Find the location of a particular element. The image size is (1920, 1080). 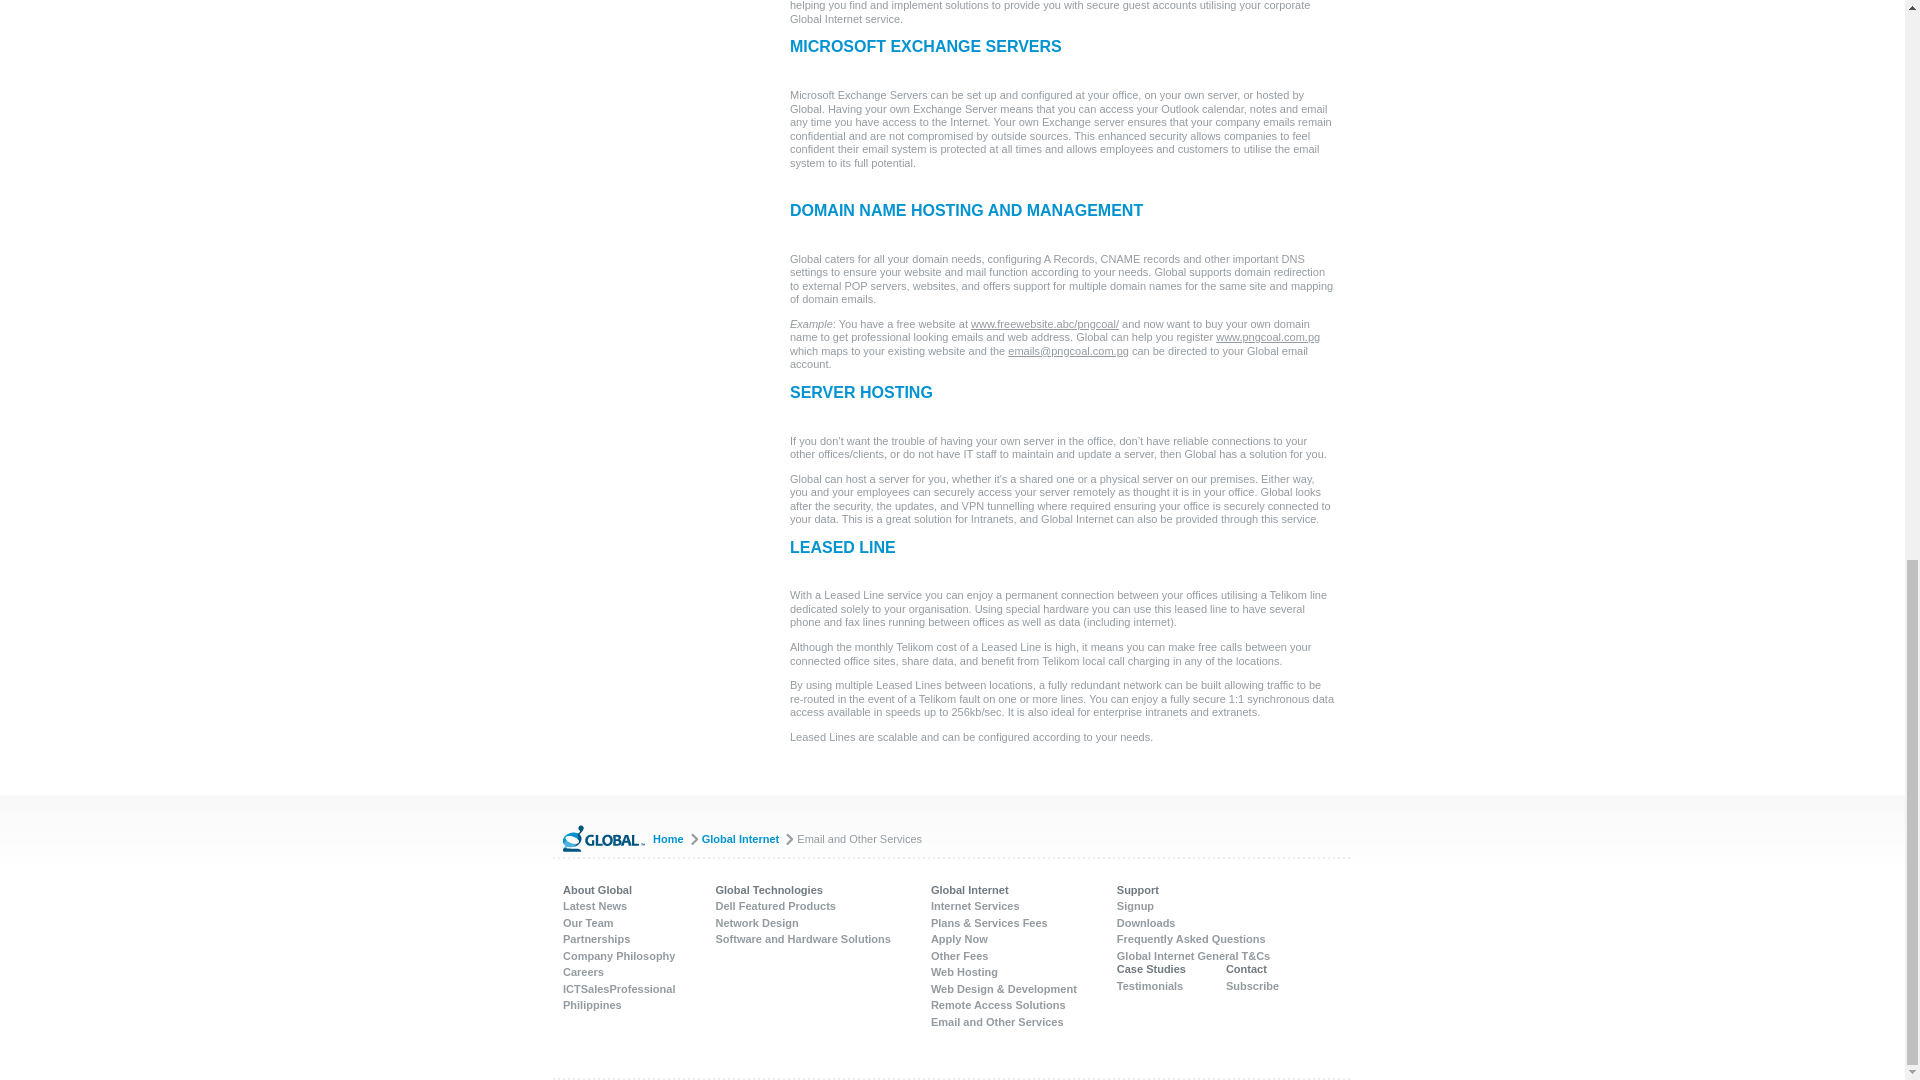

Careers is located at coordinates (583, 972).